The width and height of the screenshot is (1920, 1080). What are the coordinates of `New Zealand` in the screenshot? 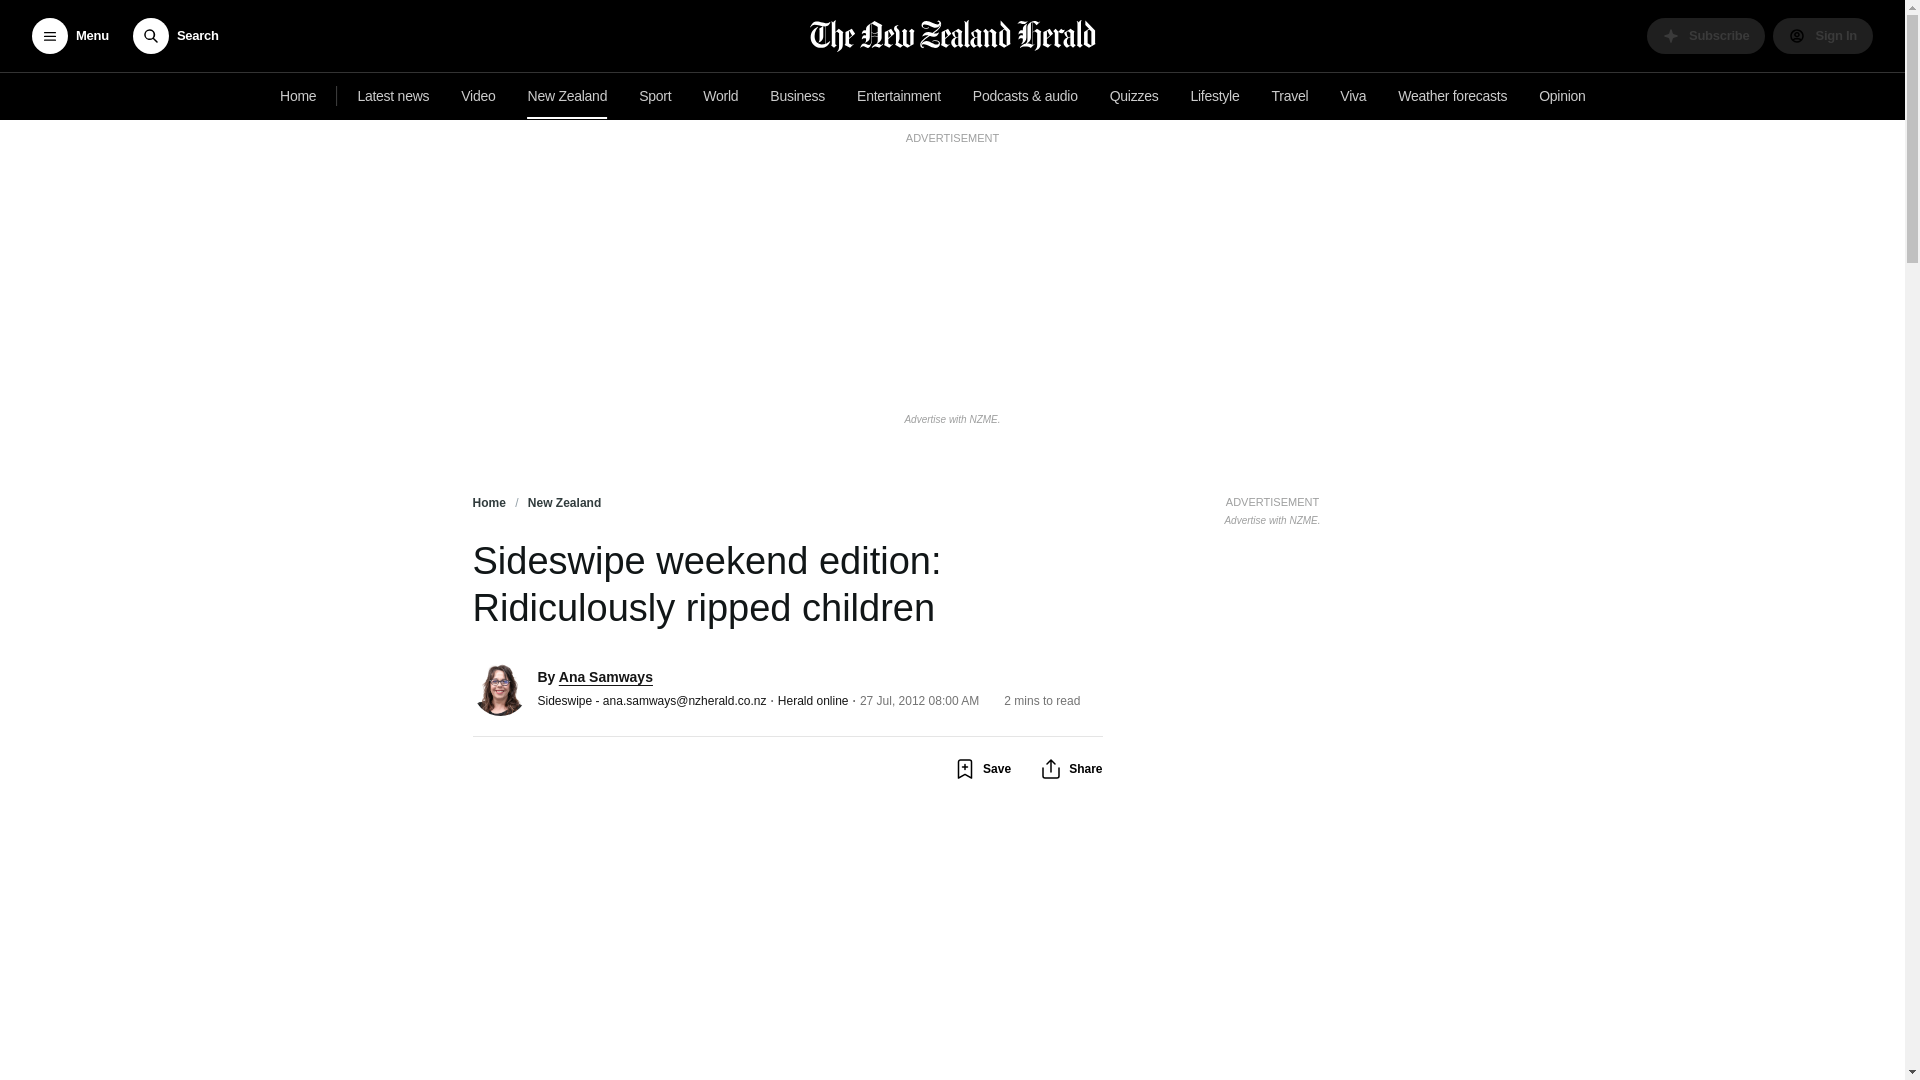 It's located at (1214, 96).